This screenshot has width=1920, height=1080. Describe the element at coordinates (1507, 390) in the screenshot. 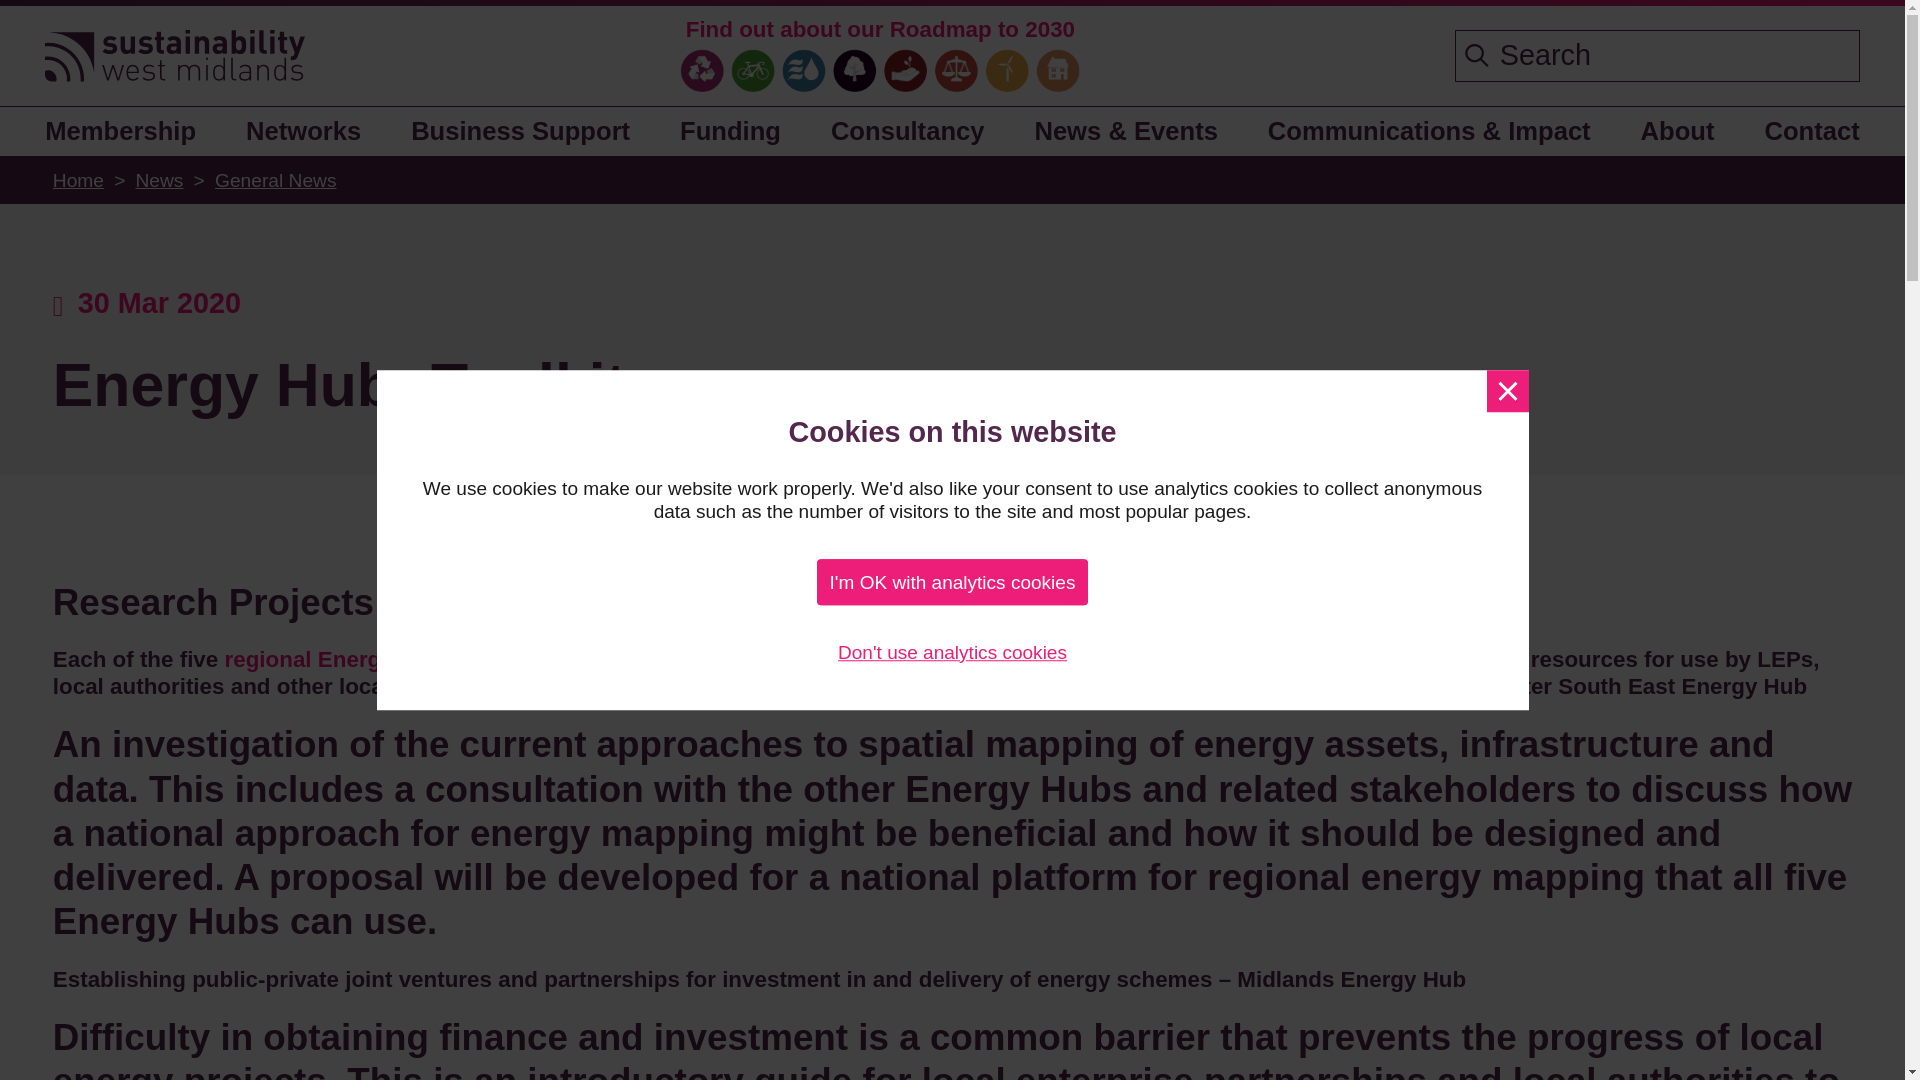

I see `Dismiss message` at that location.